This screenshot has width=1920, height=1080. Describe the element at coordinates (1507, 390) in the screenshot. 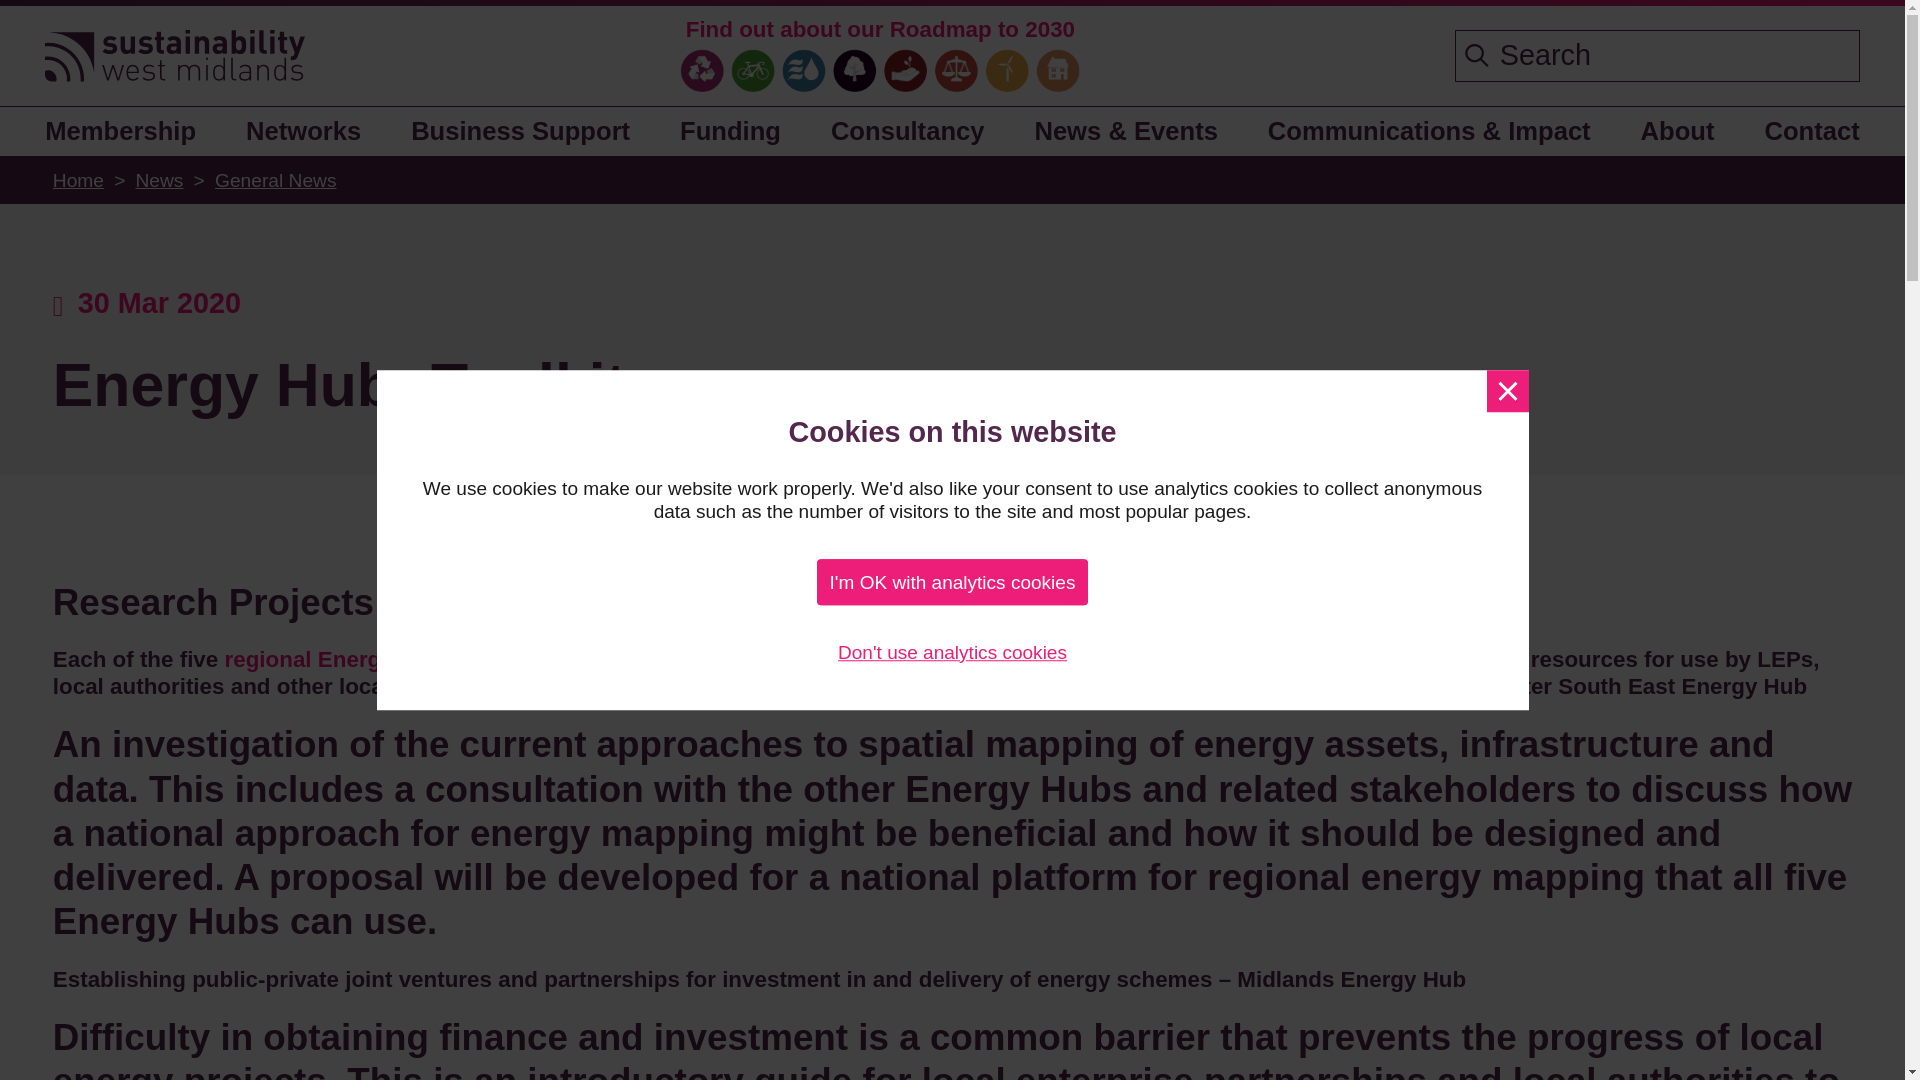

I see `Dismiss message` at that location.